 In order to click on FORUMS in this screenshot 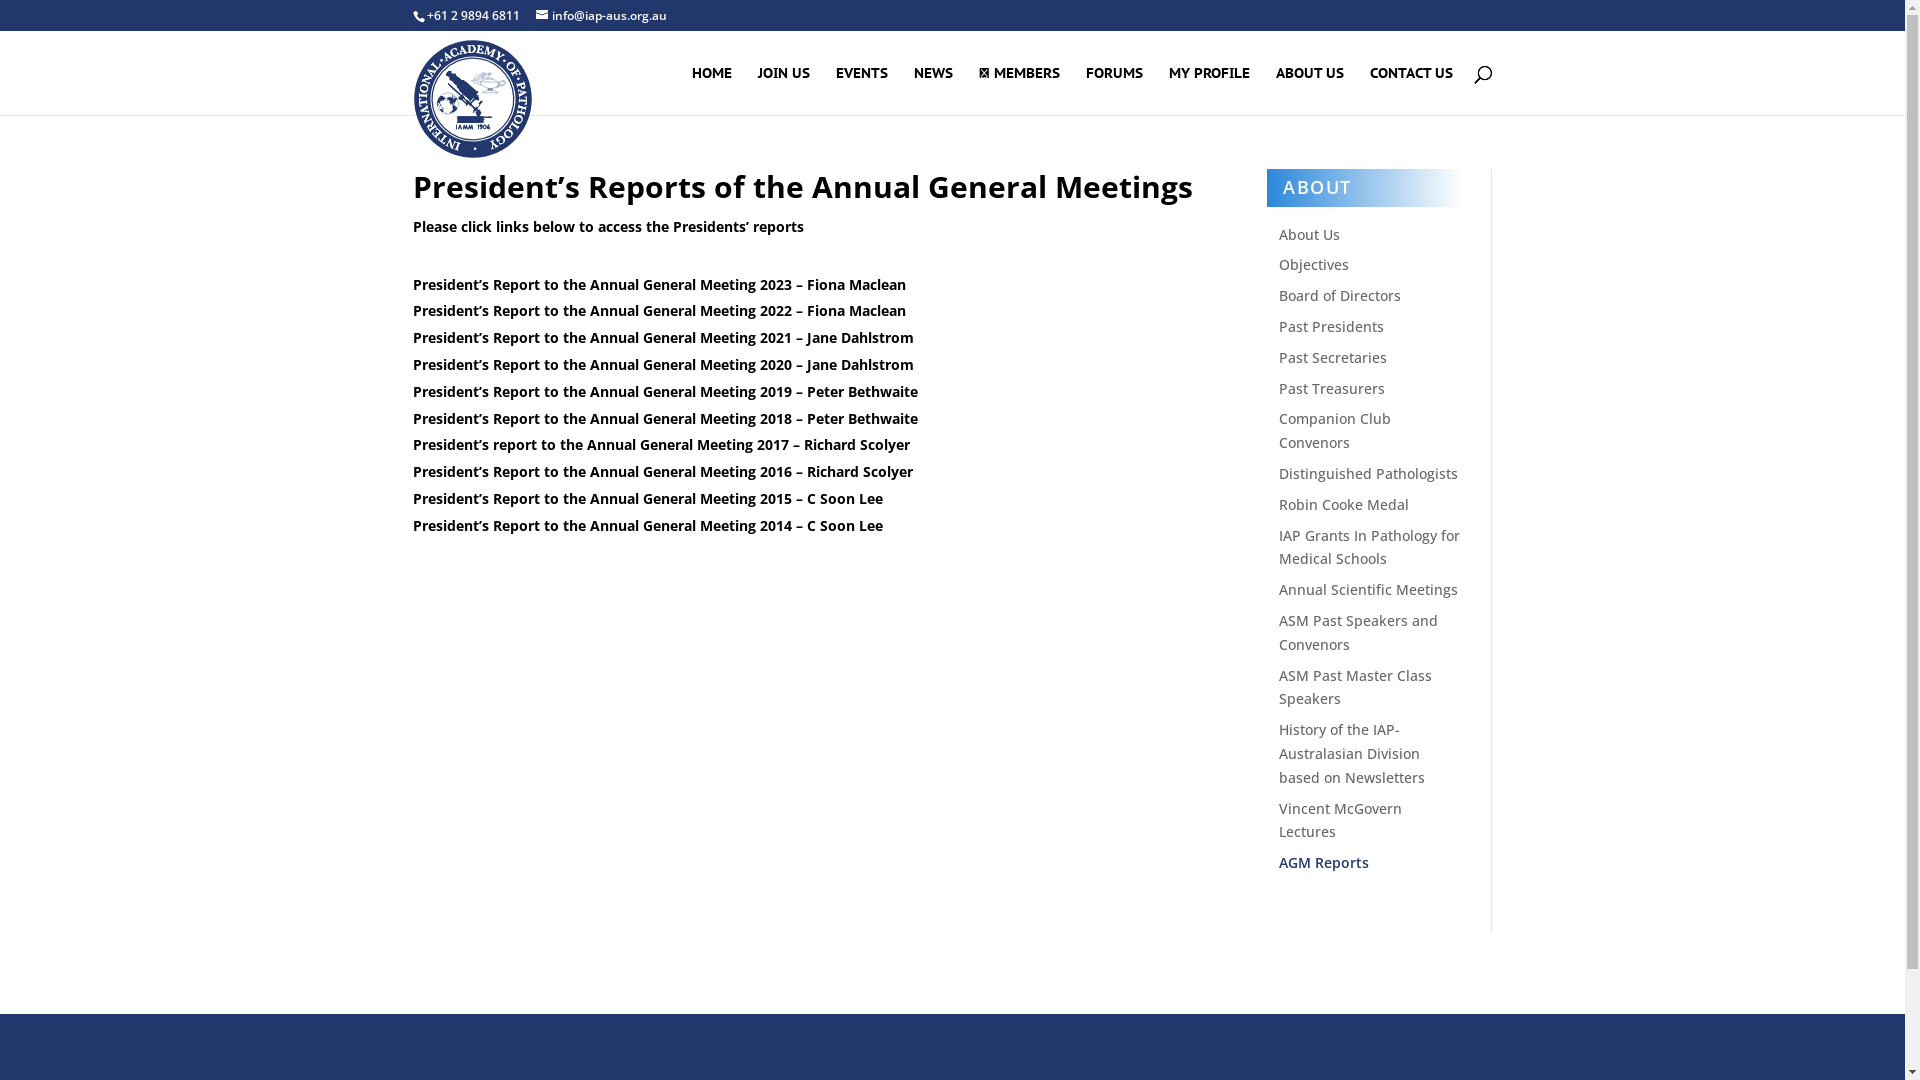, I will do `click(1114, 90)`.